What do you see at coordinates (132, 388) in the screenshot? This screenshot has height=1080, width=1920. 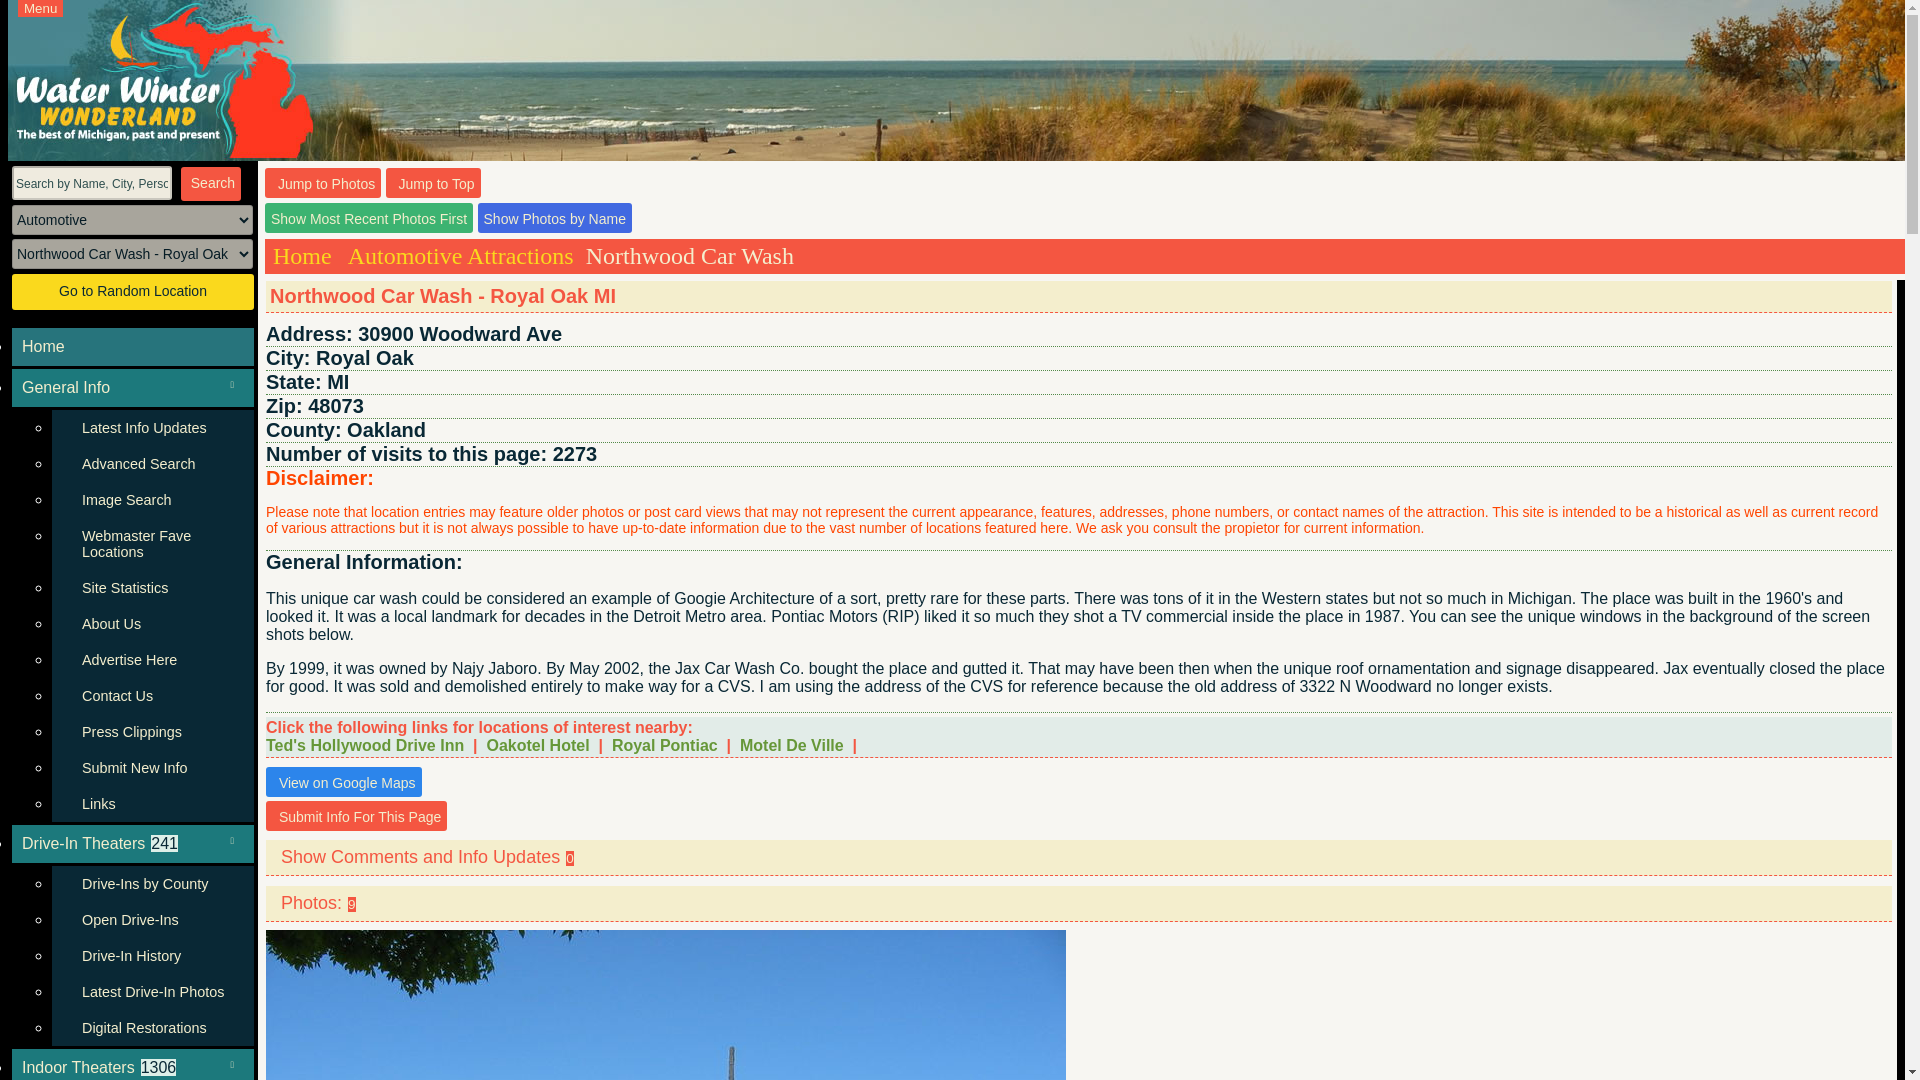 I see `General Info` at bounding box center [132, 388].